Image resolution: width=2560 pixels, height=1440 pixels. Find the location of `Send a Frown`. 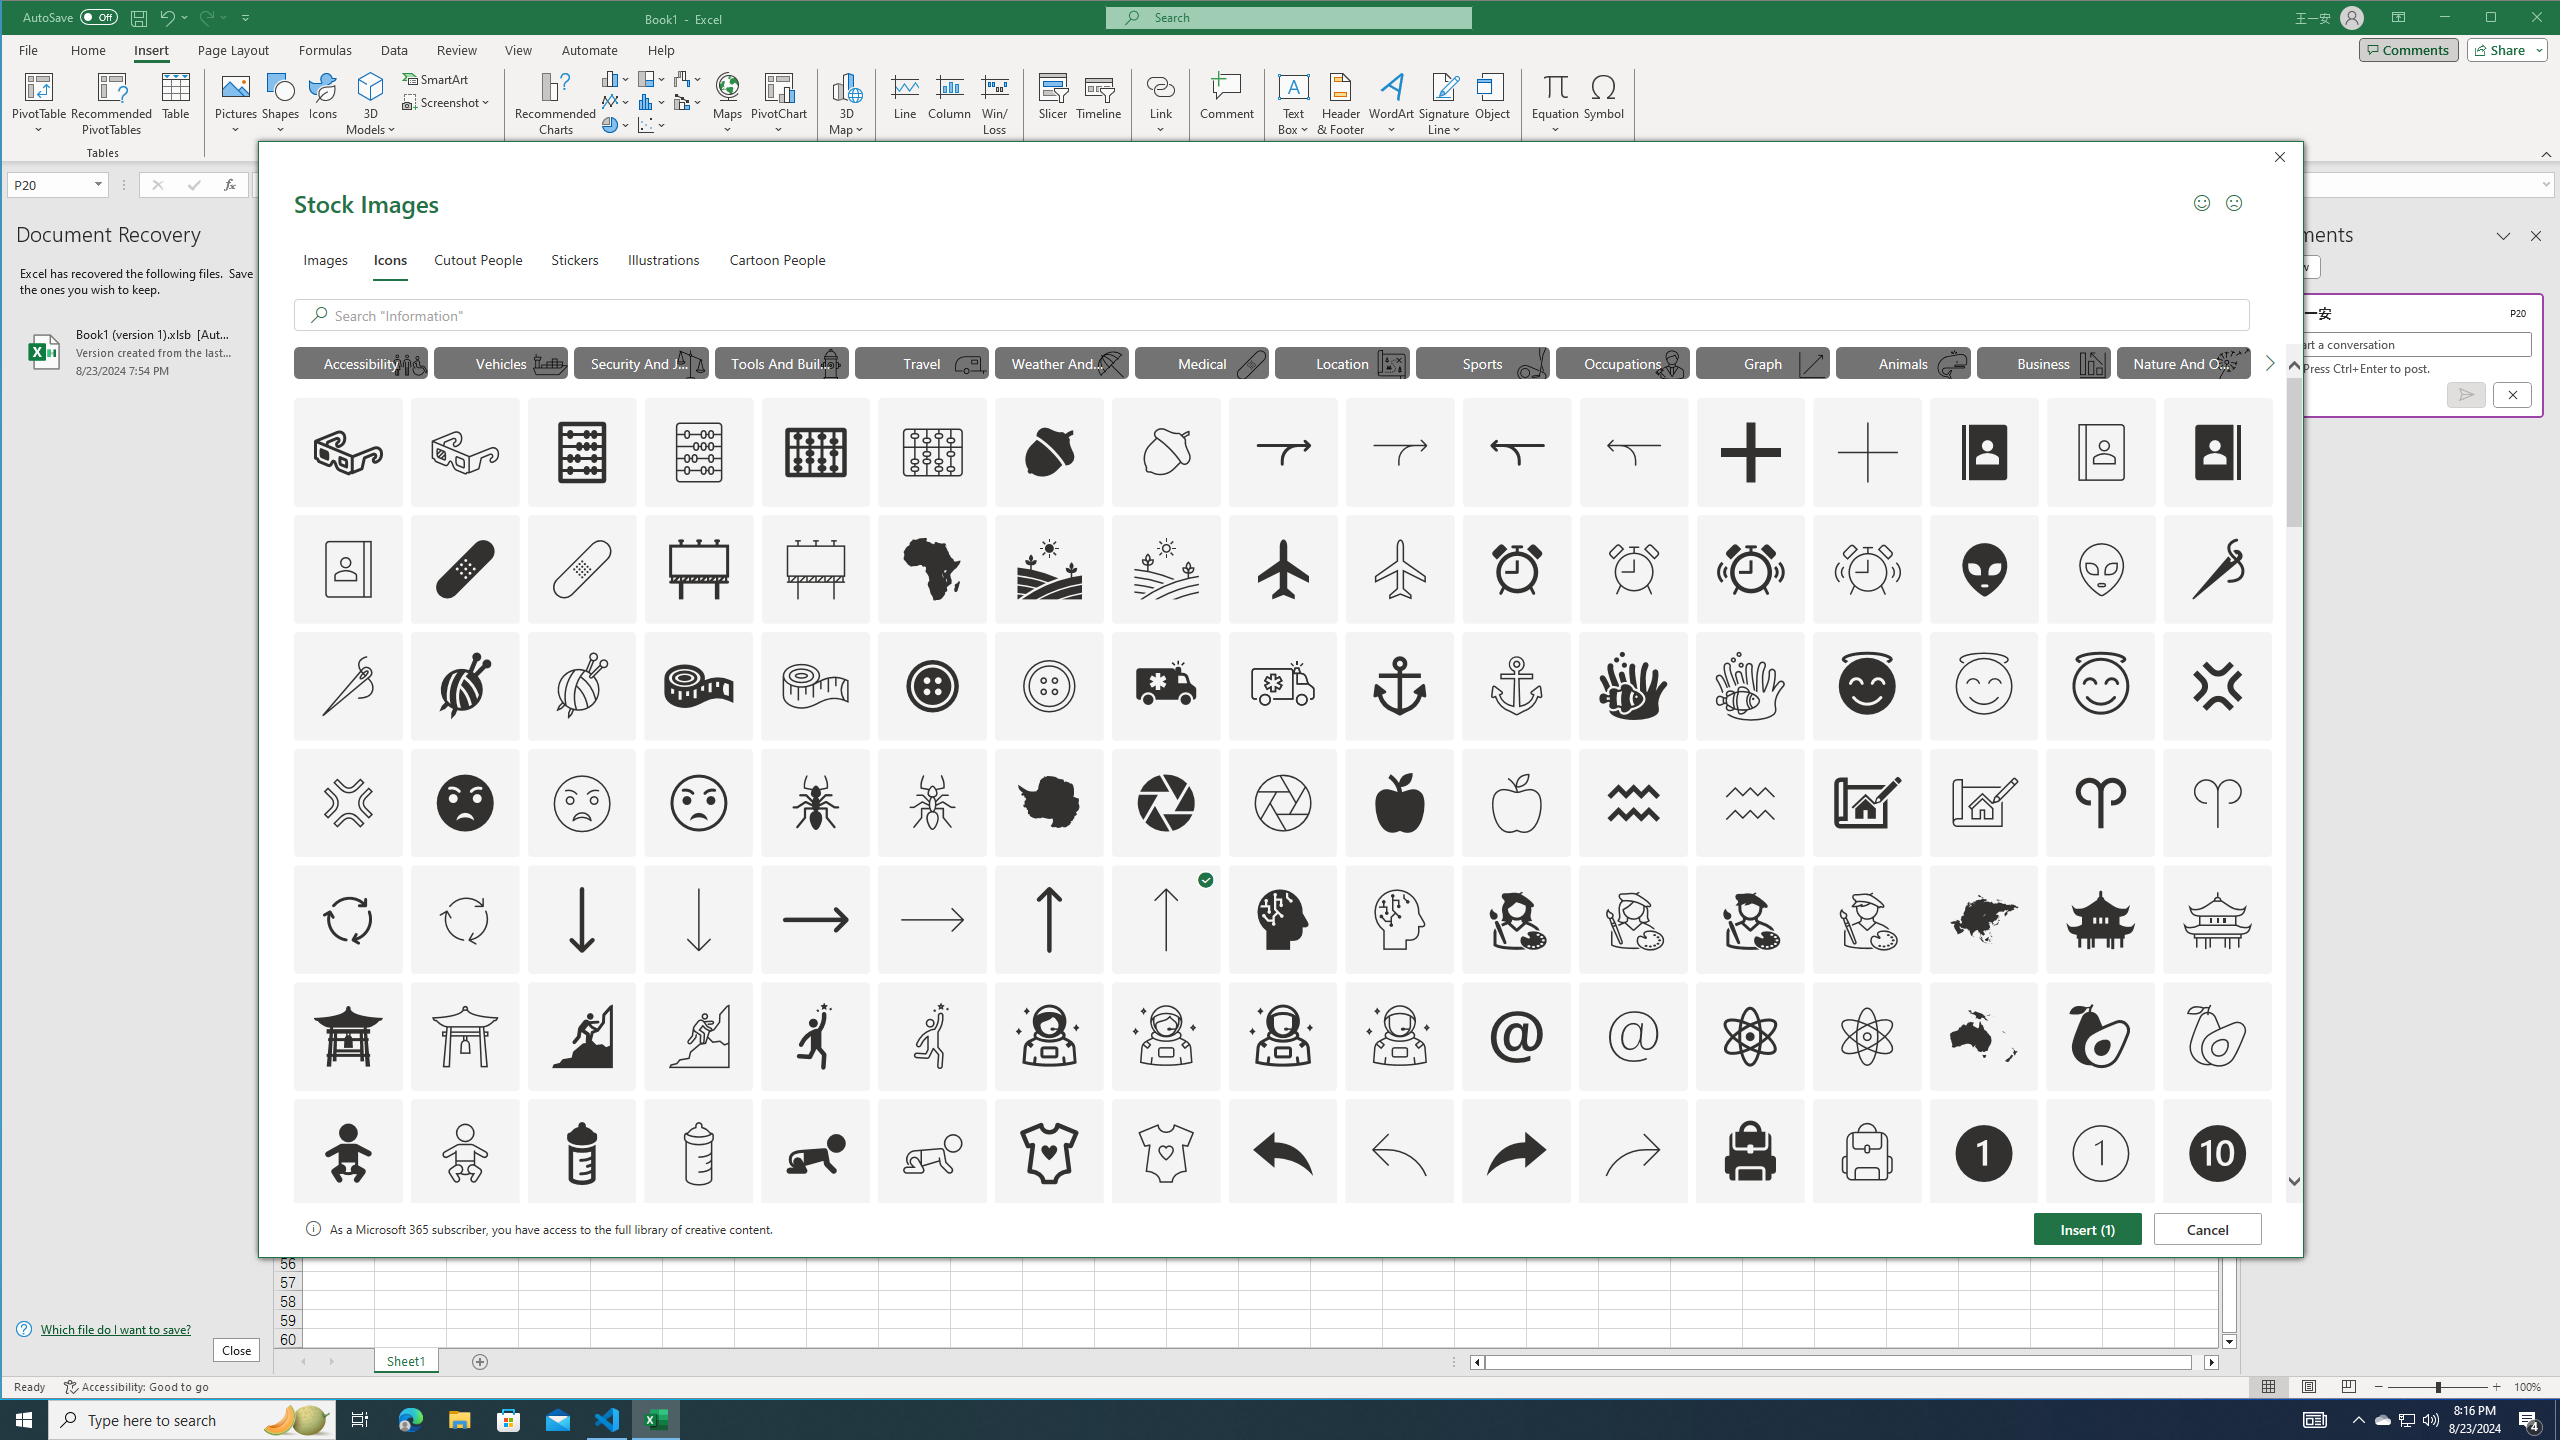

Send a Frown is located at coordinates (2233, 202).